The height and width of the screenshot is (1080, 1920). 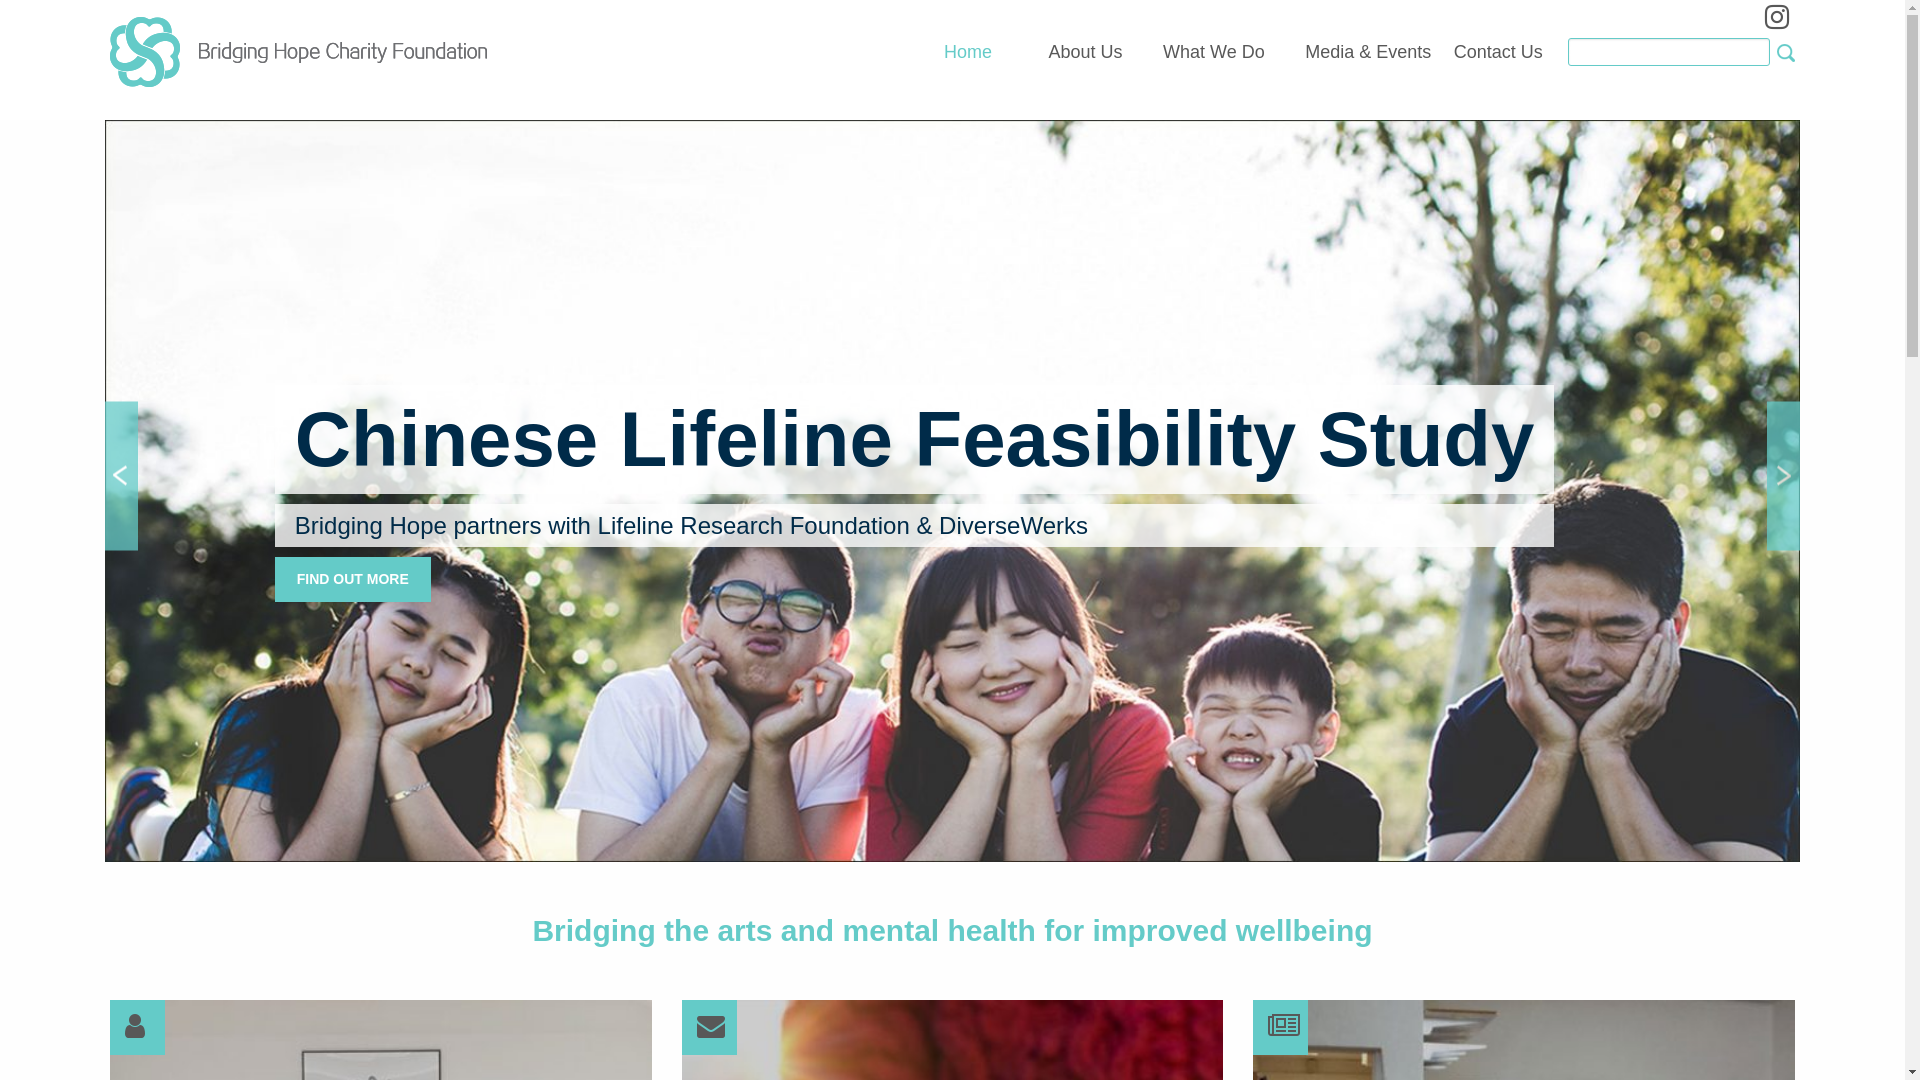 I want to click on Contact Us, so click(x=1498, y=53).